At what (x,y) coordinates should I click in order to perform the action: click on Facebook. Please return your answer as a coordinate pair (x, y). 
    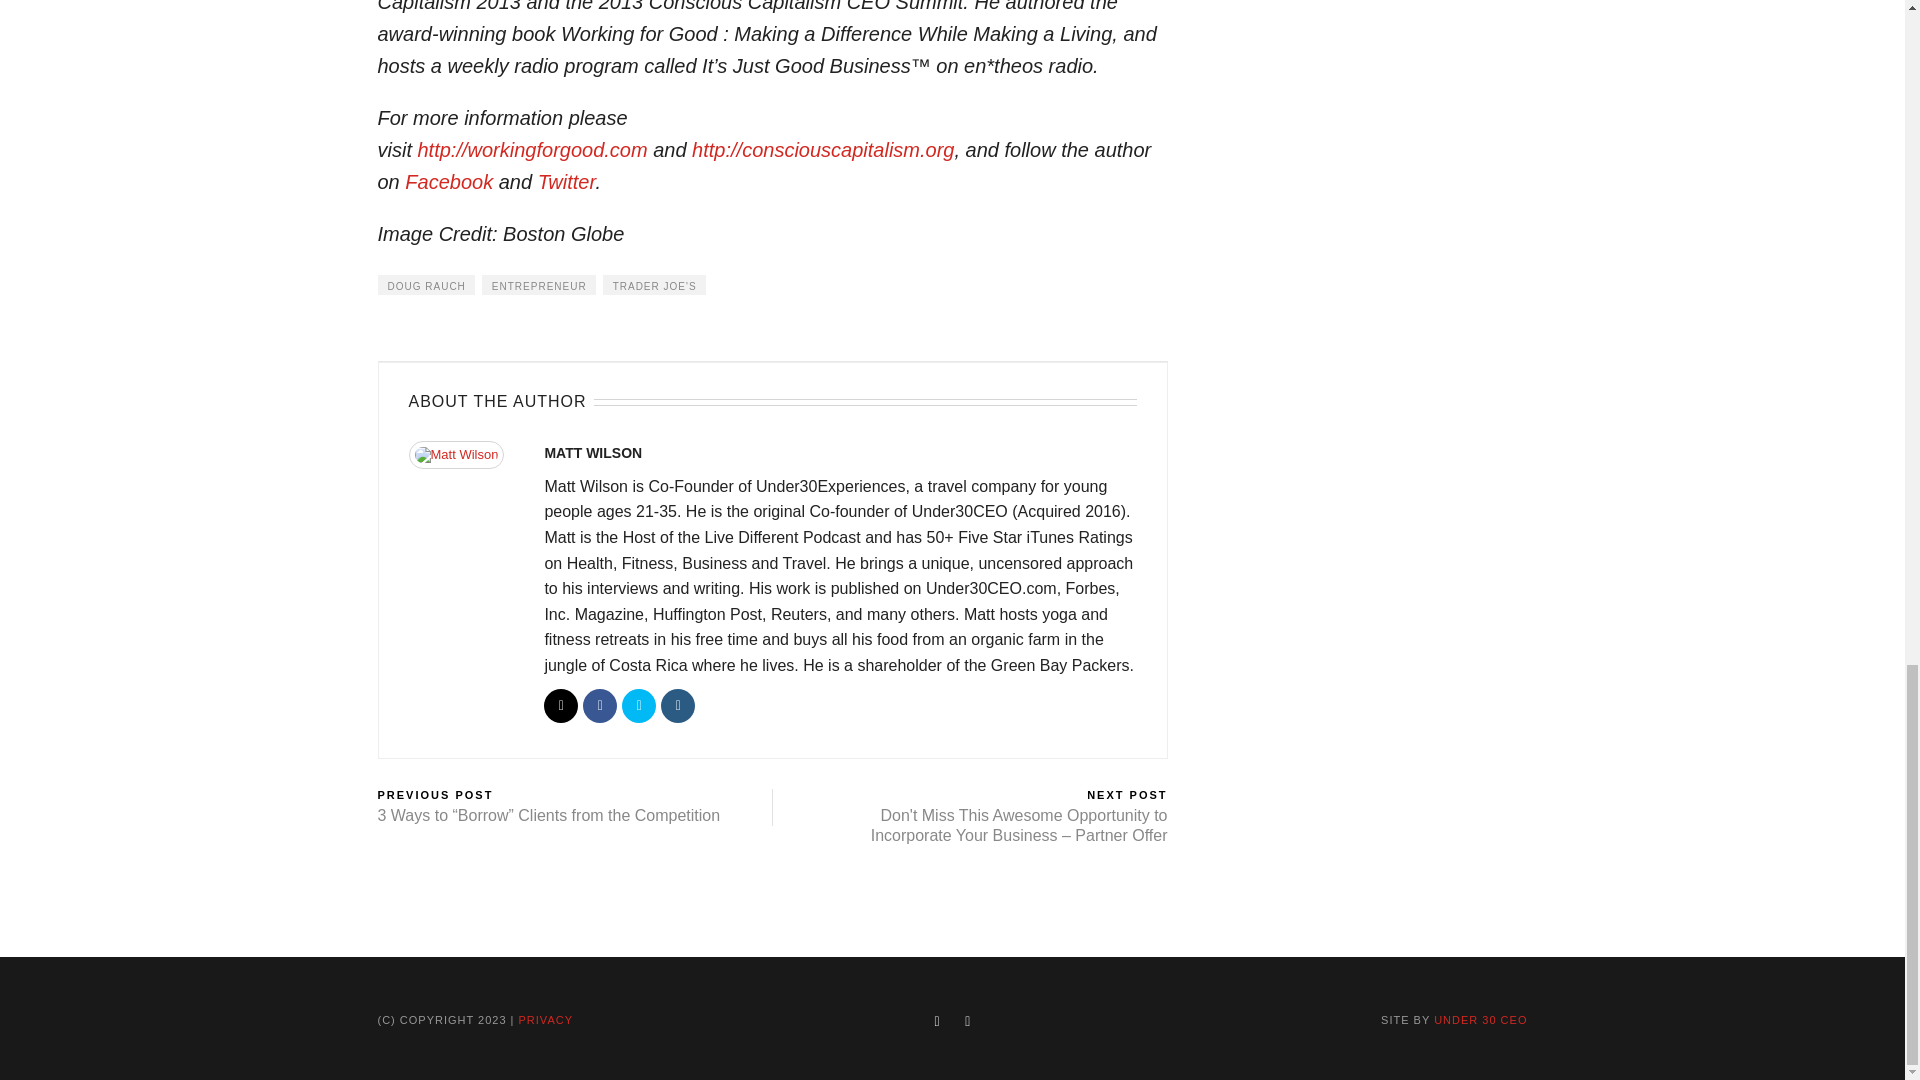
    Looking at the image, I should click on (600, 706).